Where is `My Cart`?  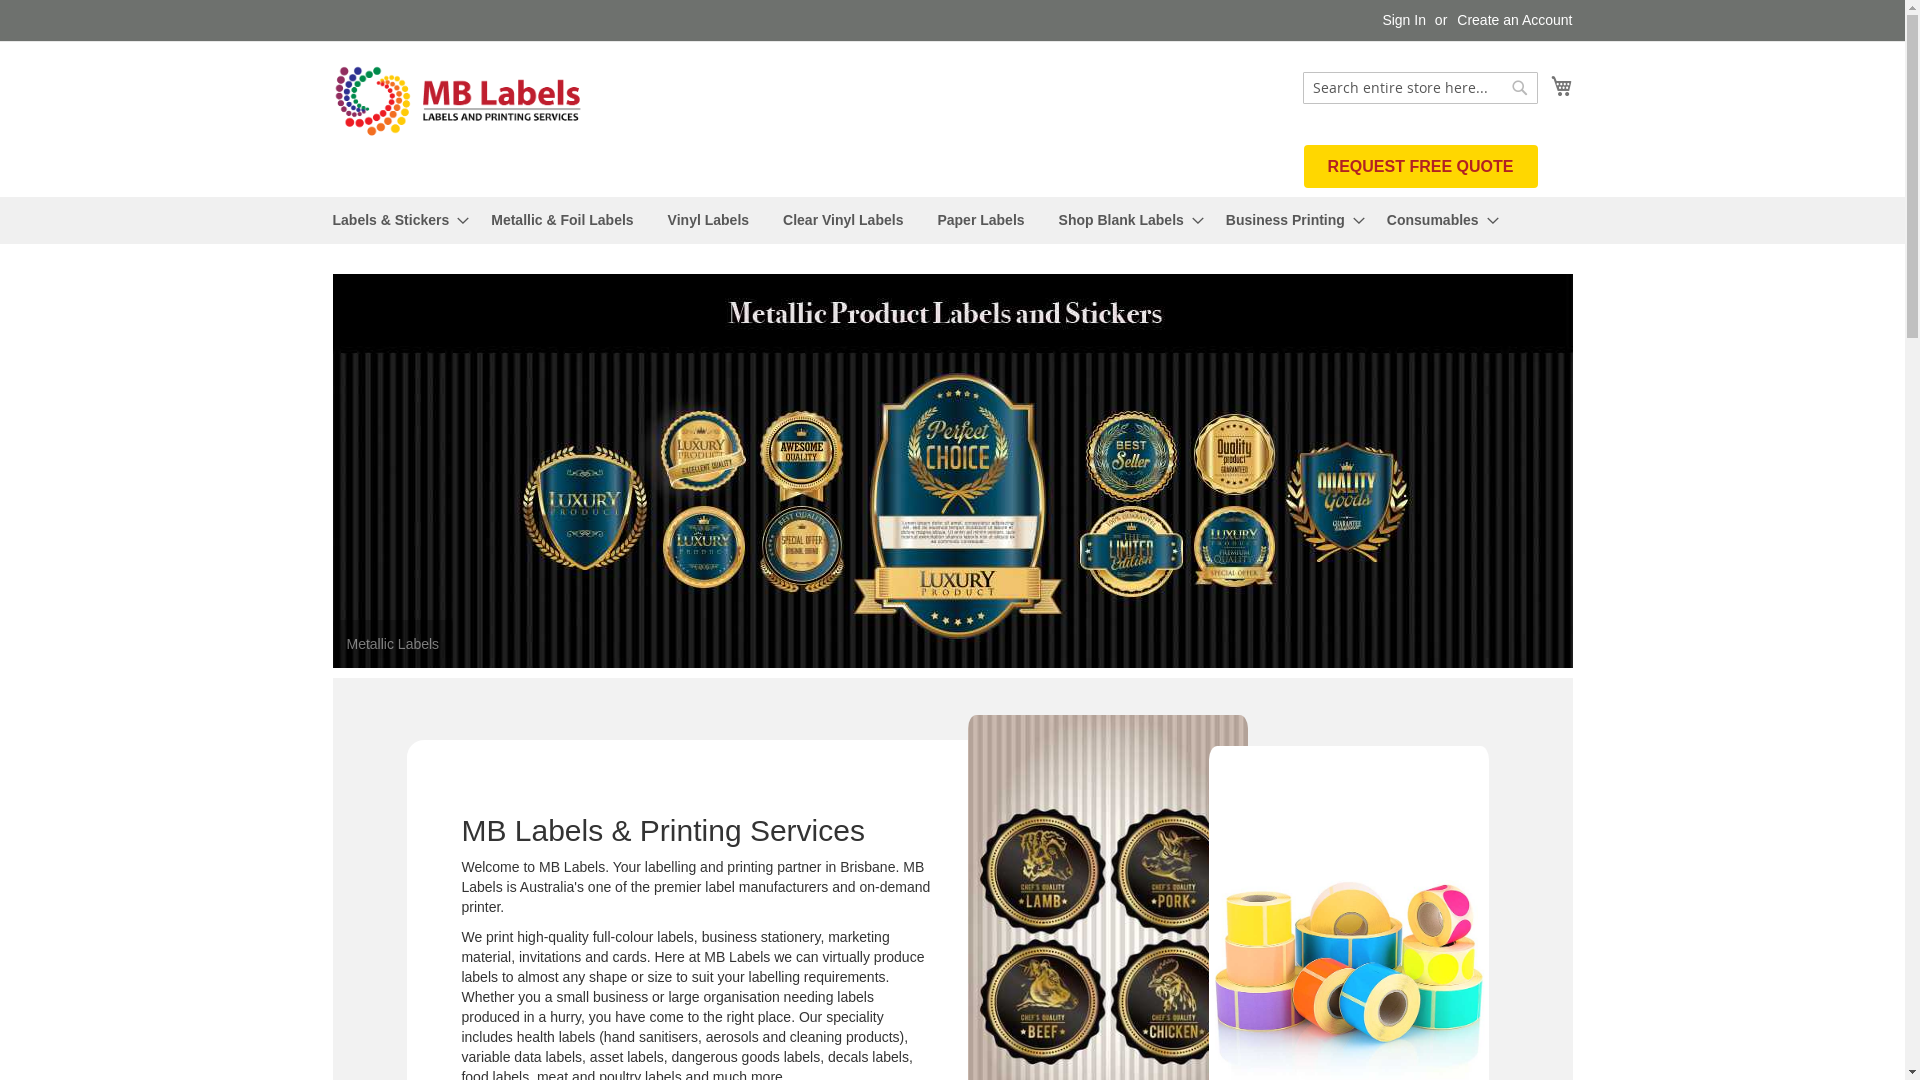
My Cart is located at coordinates (1561, 86).